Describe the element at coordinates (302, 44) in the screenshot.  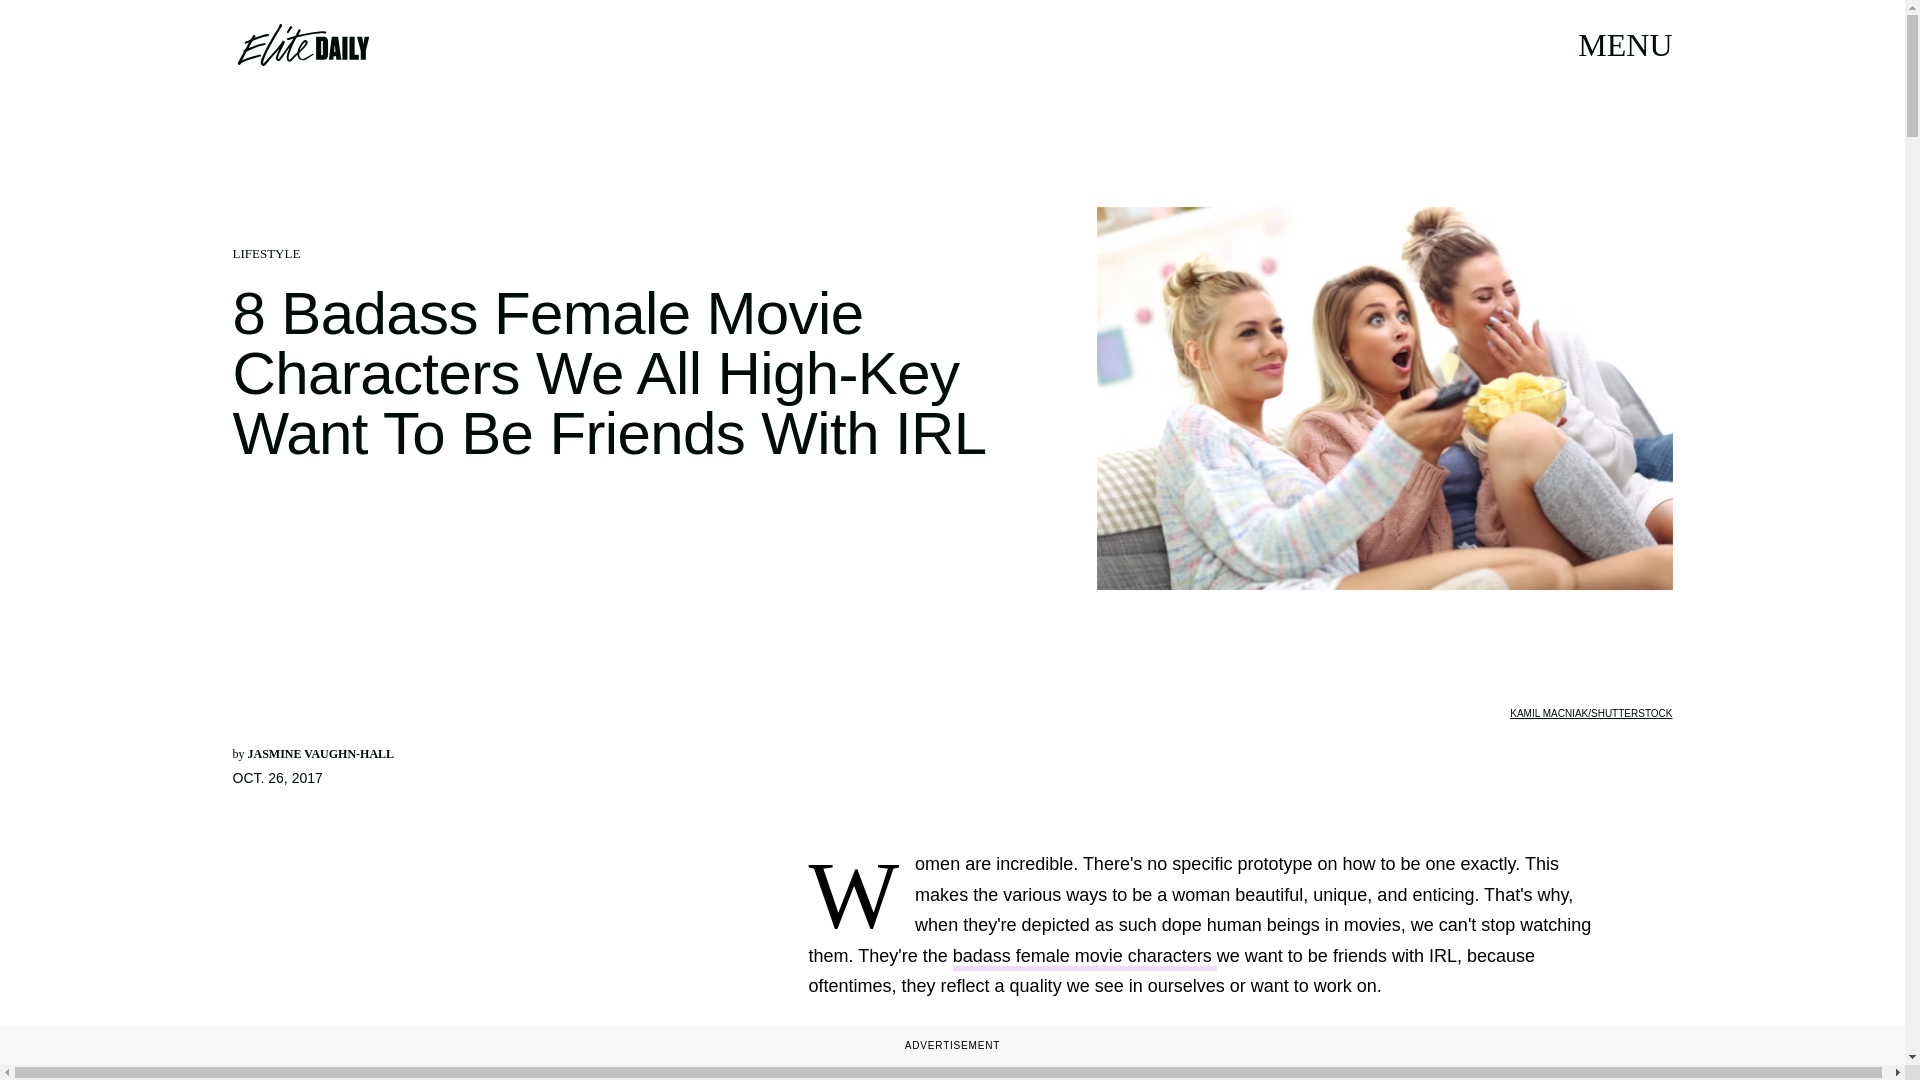
I see `Elite Daily` at that location.